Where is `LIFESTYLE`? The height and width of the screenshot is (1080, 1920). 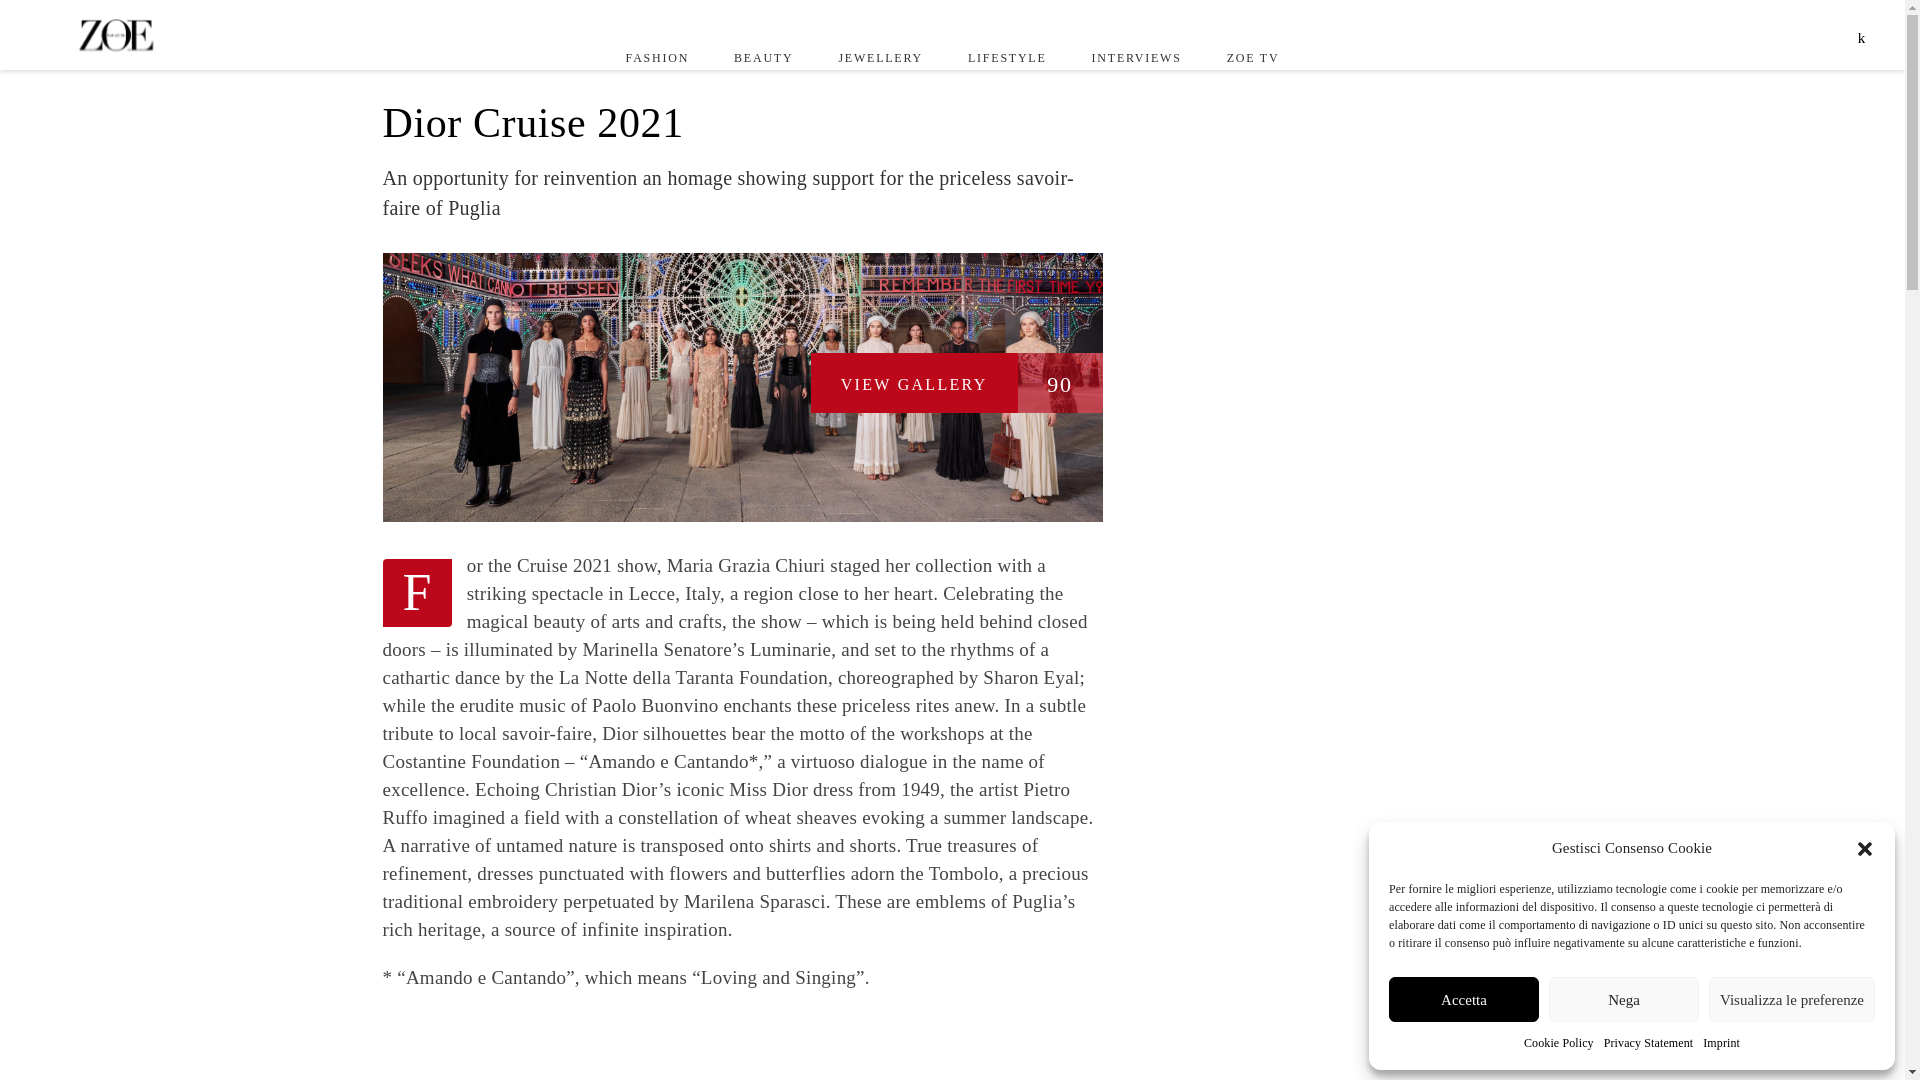 LIFESTYLE is located at coordinates (1006, 57).